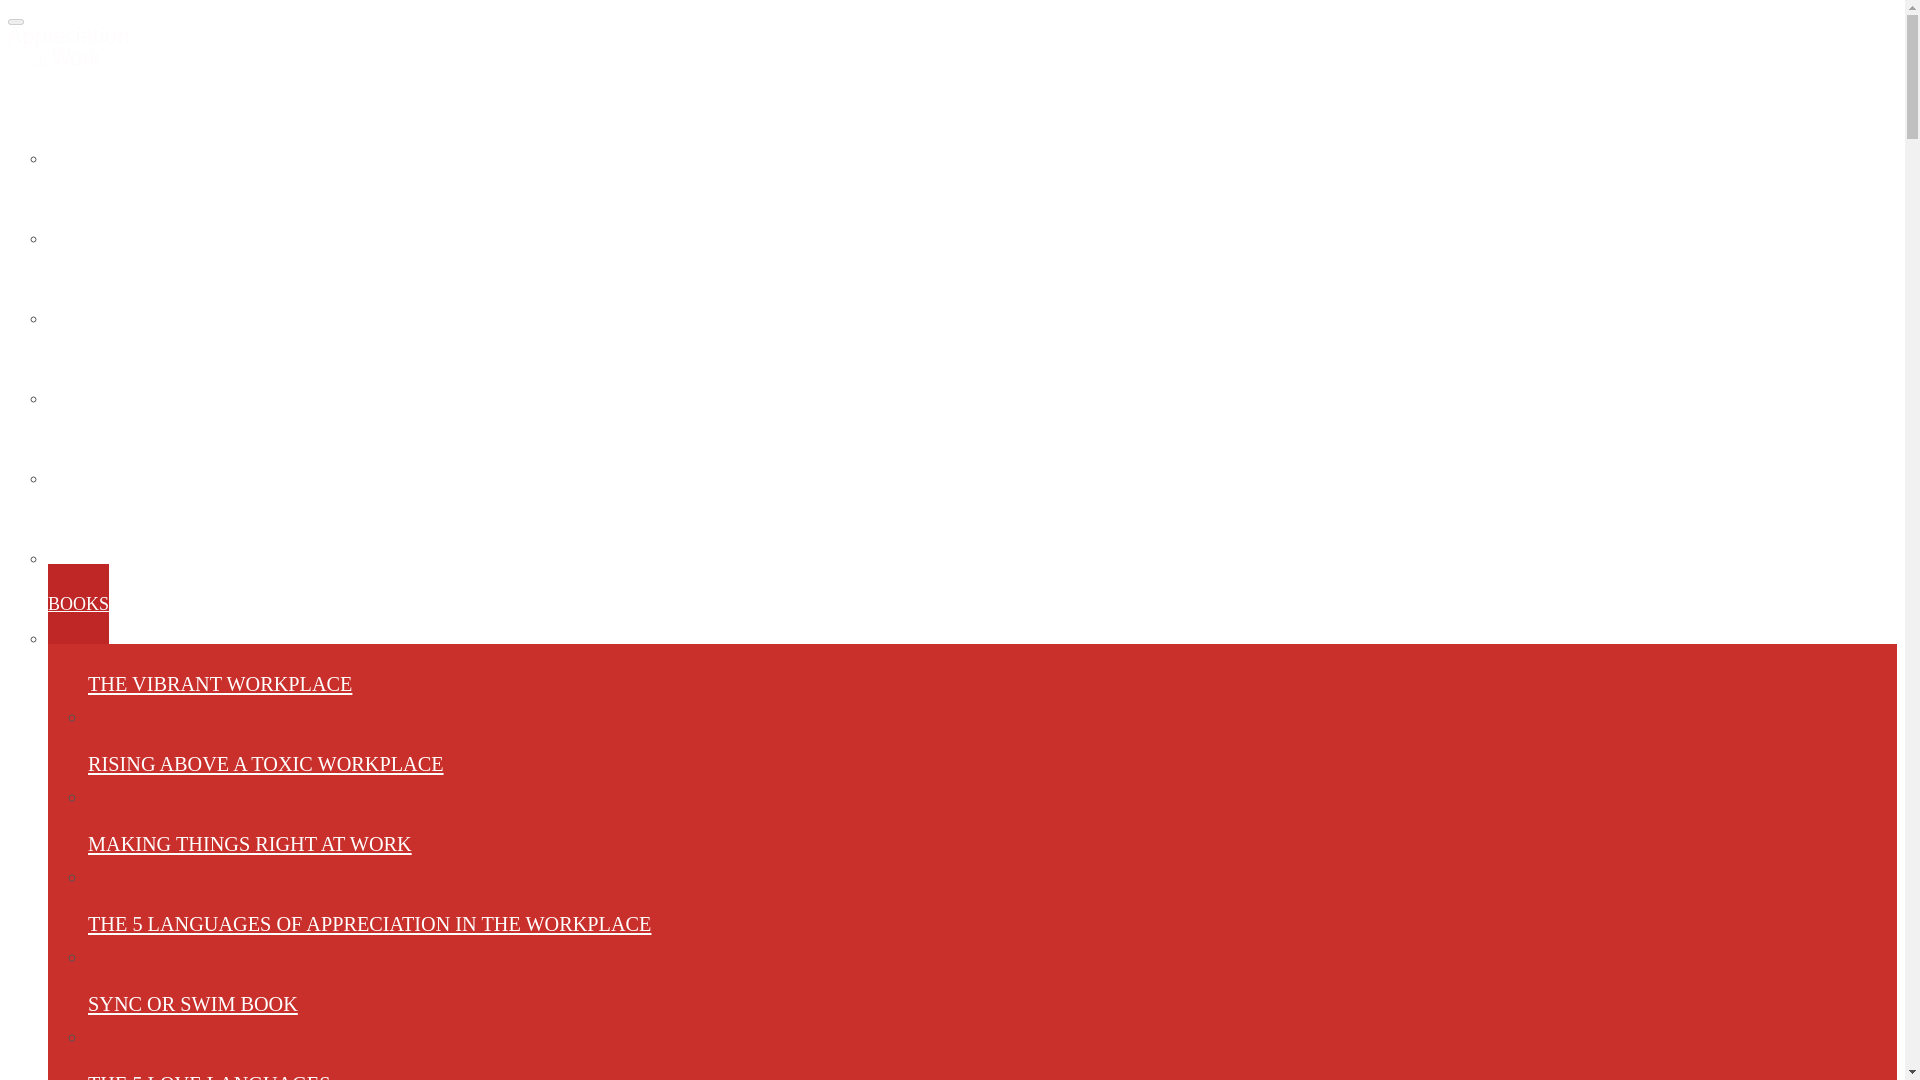 This screenshot has height=1080, width=1920. I want to click on Toggle navigation, so click(90, 523).